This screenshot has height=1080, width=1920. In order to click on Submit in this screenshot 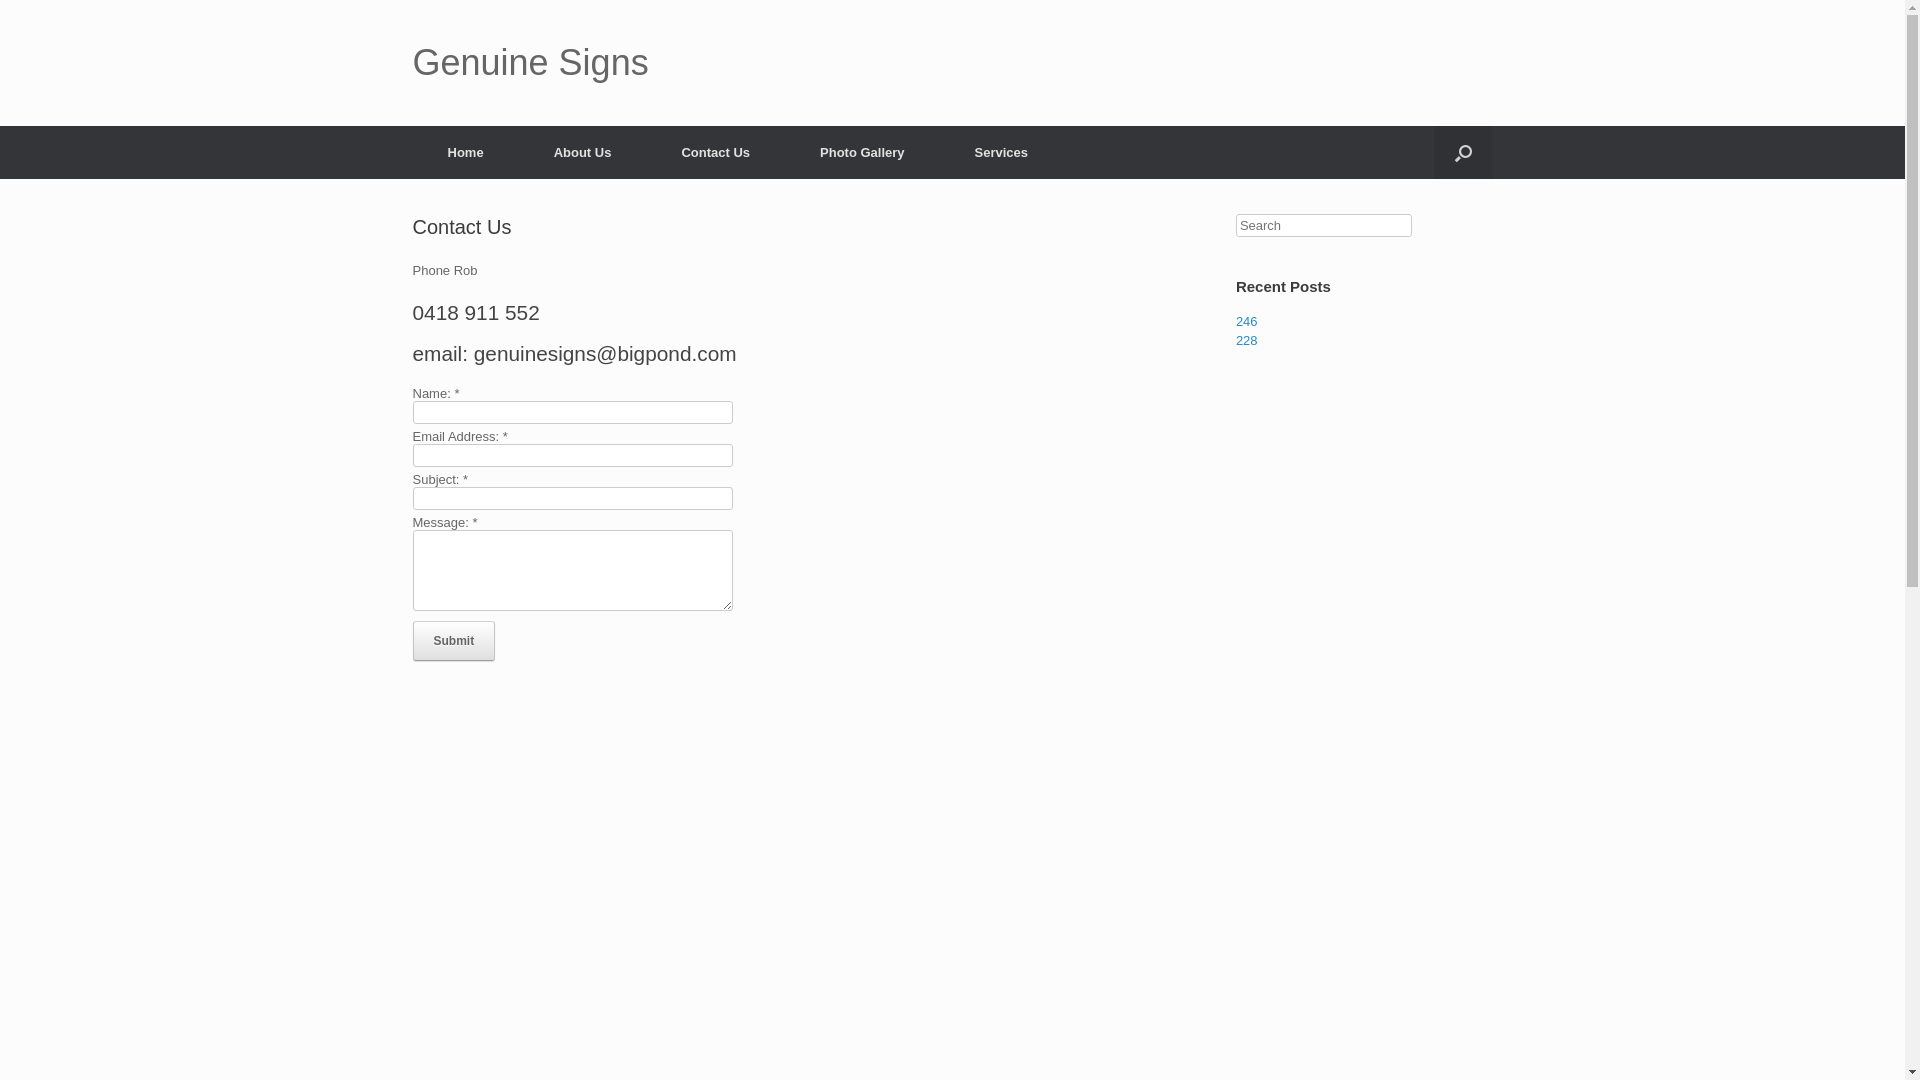, I will do `click(454, 641)`.